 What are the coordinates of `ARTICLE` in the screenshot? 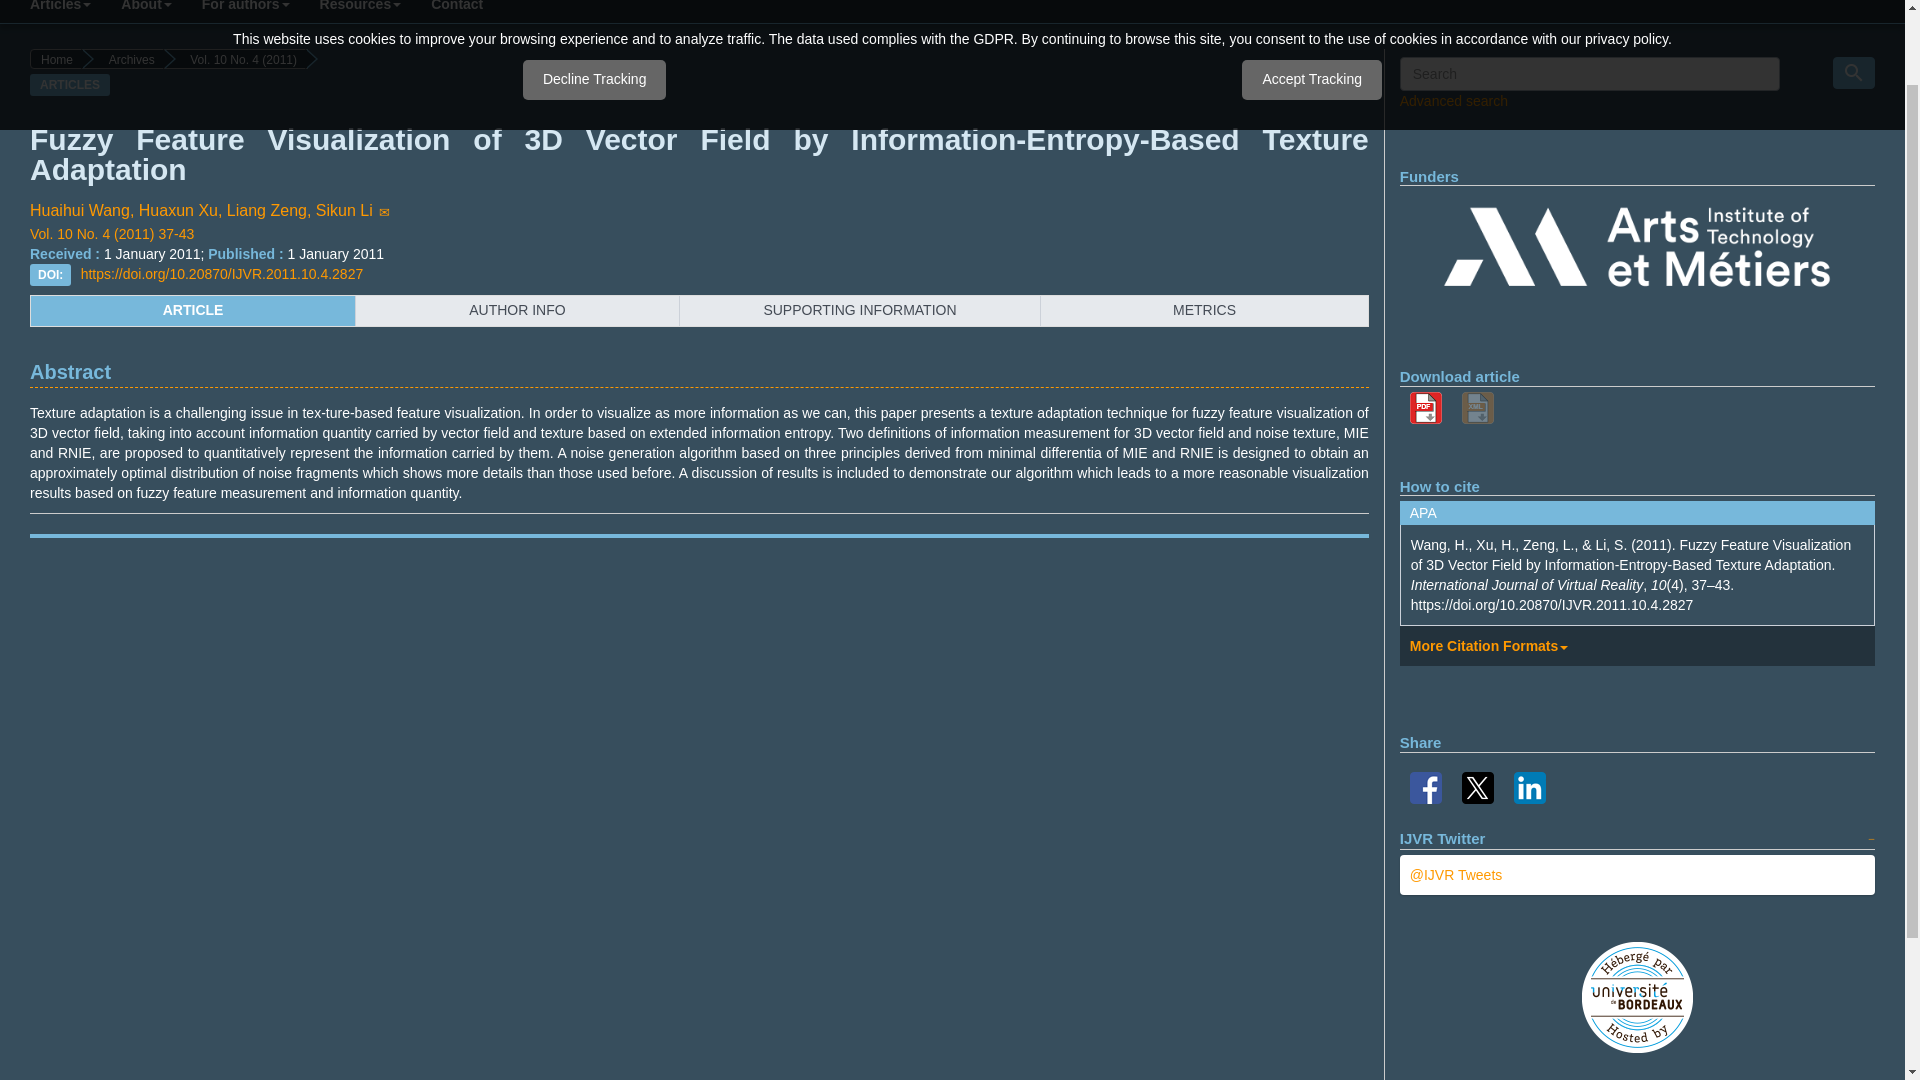 It's located at (192, 310).